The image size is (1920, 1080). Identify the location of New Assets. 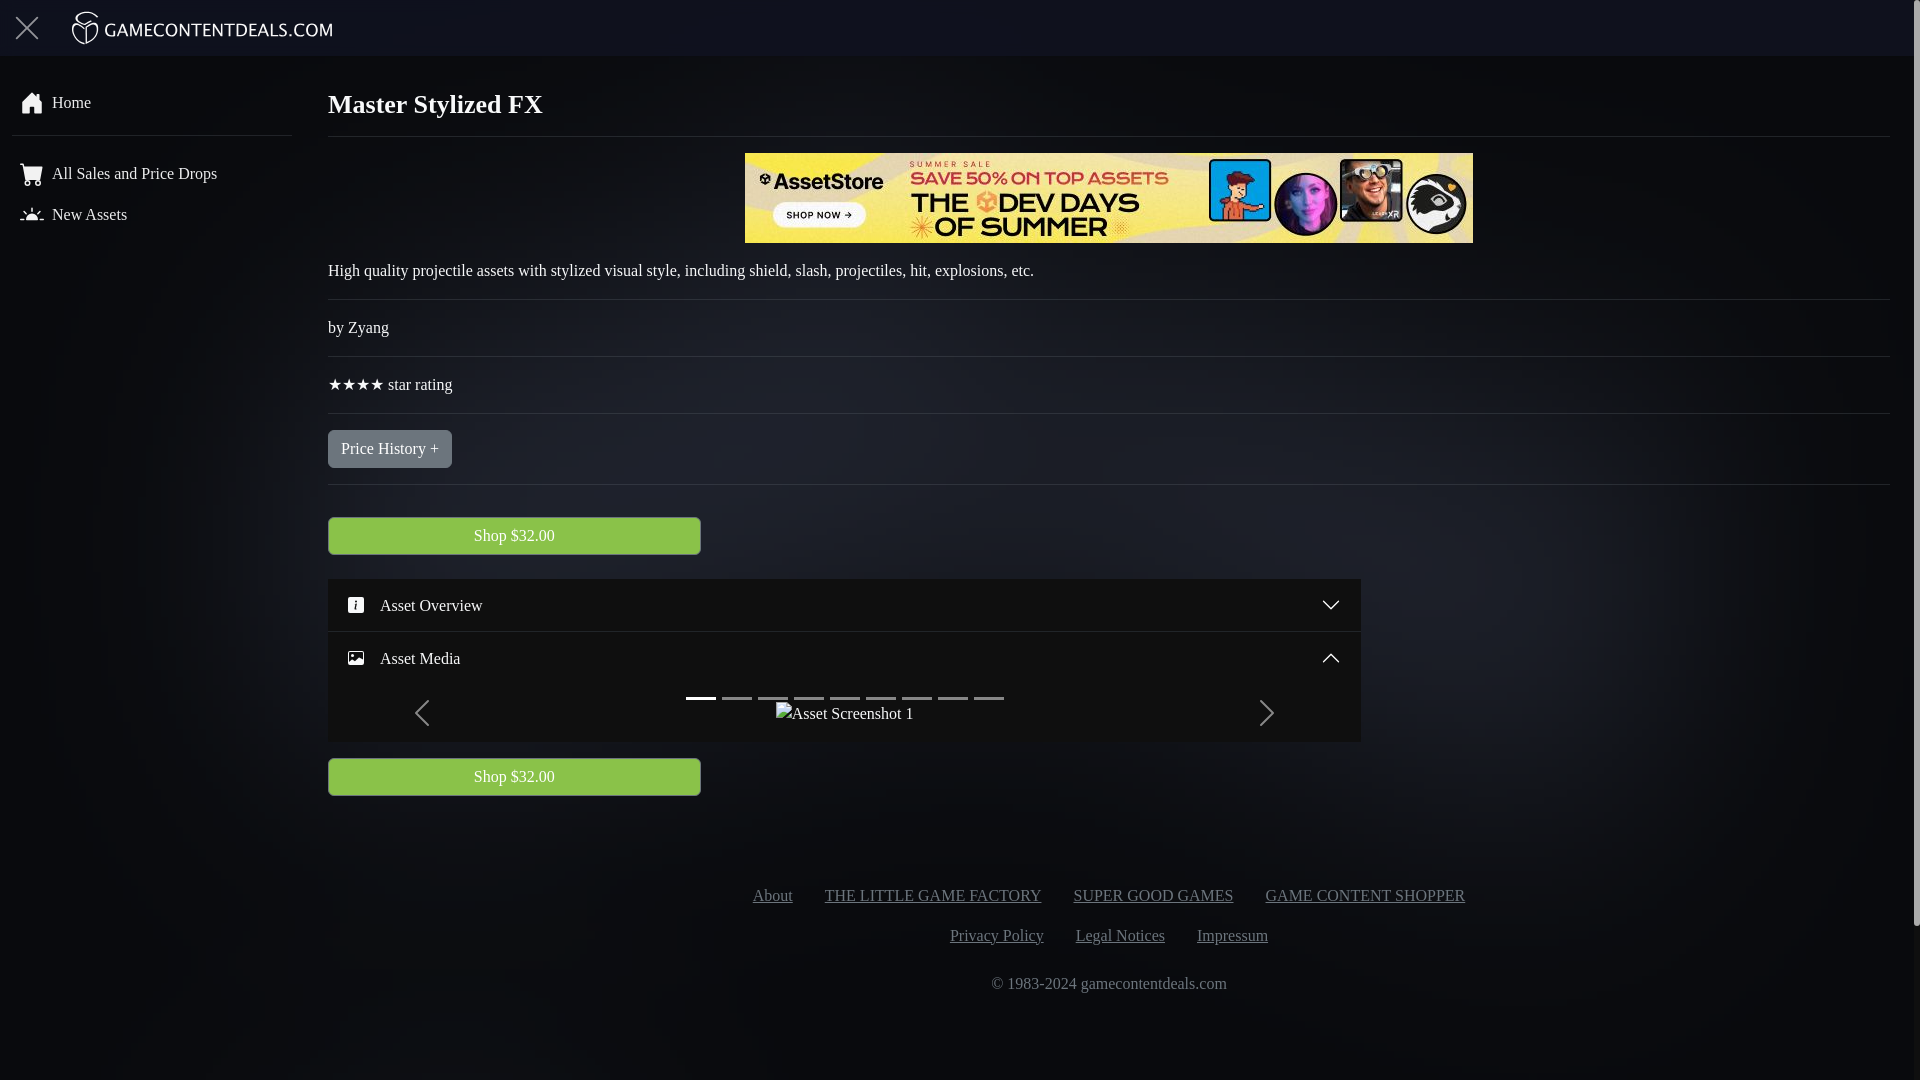
(151, 214).